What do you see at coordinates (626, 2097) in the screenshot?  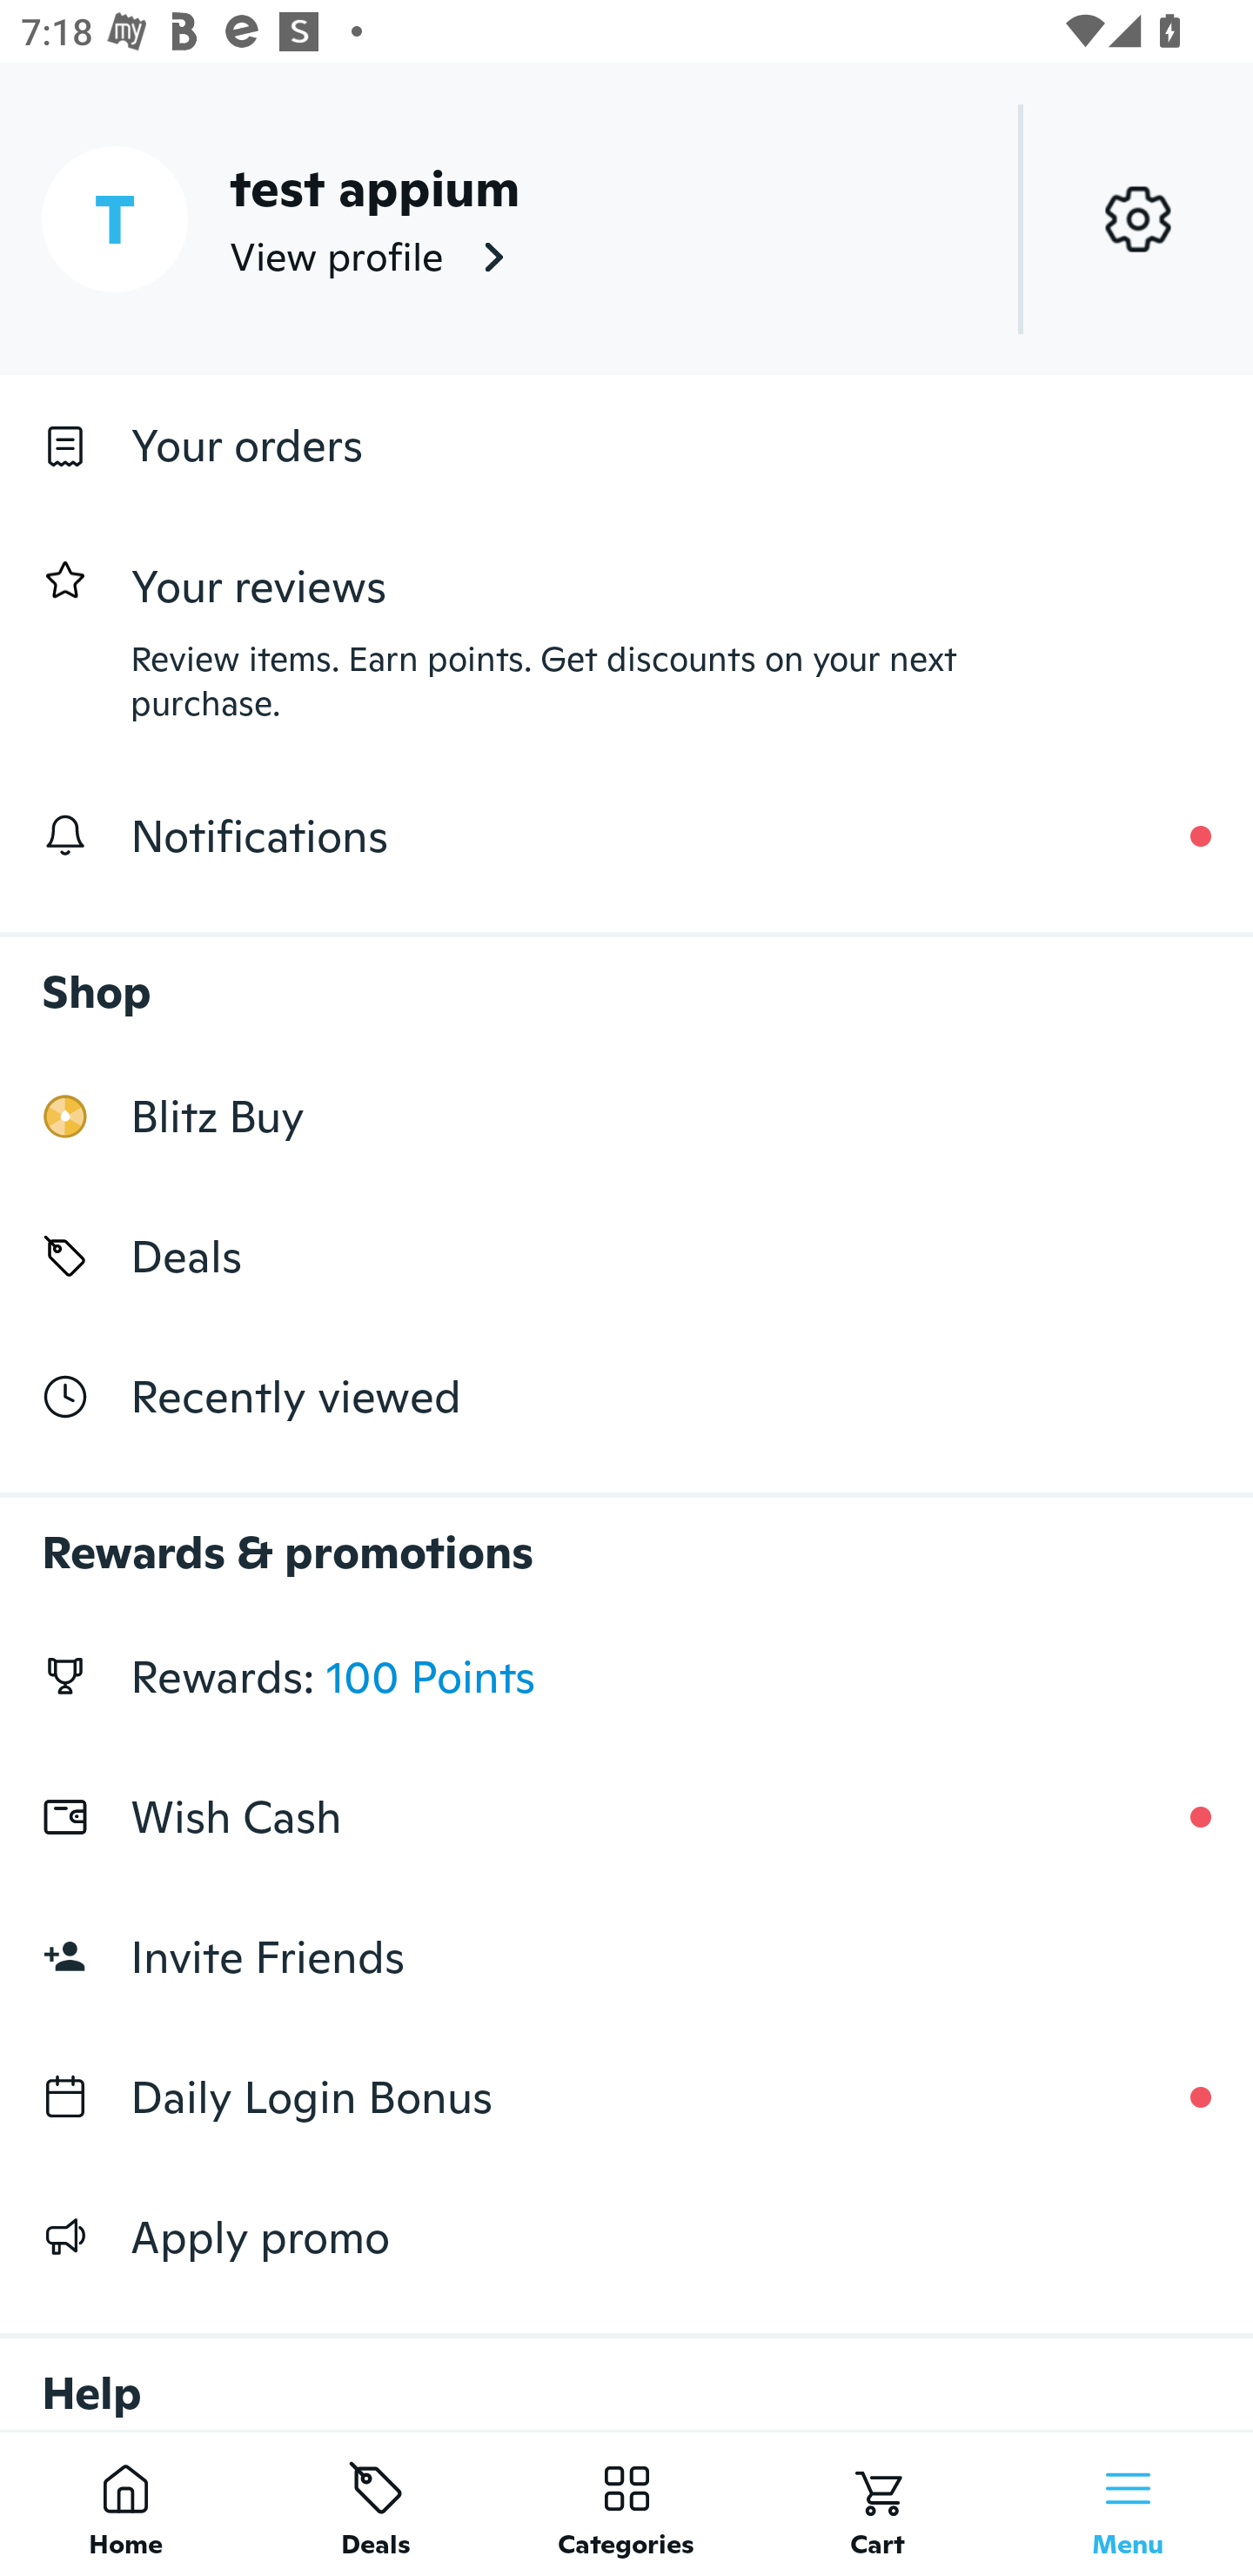 I see `Daily Login Bonus` at bounding box center [626, 2097].